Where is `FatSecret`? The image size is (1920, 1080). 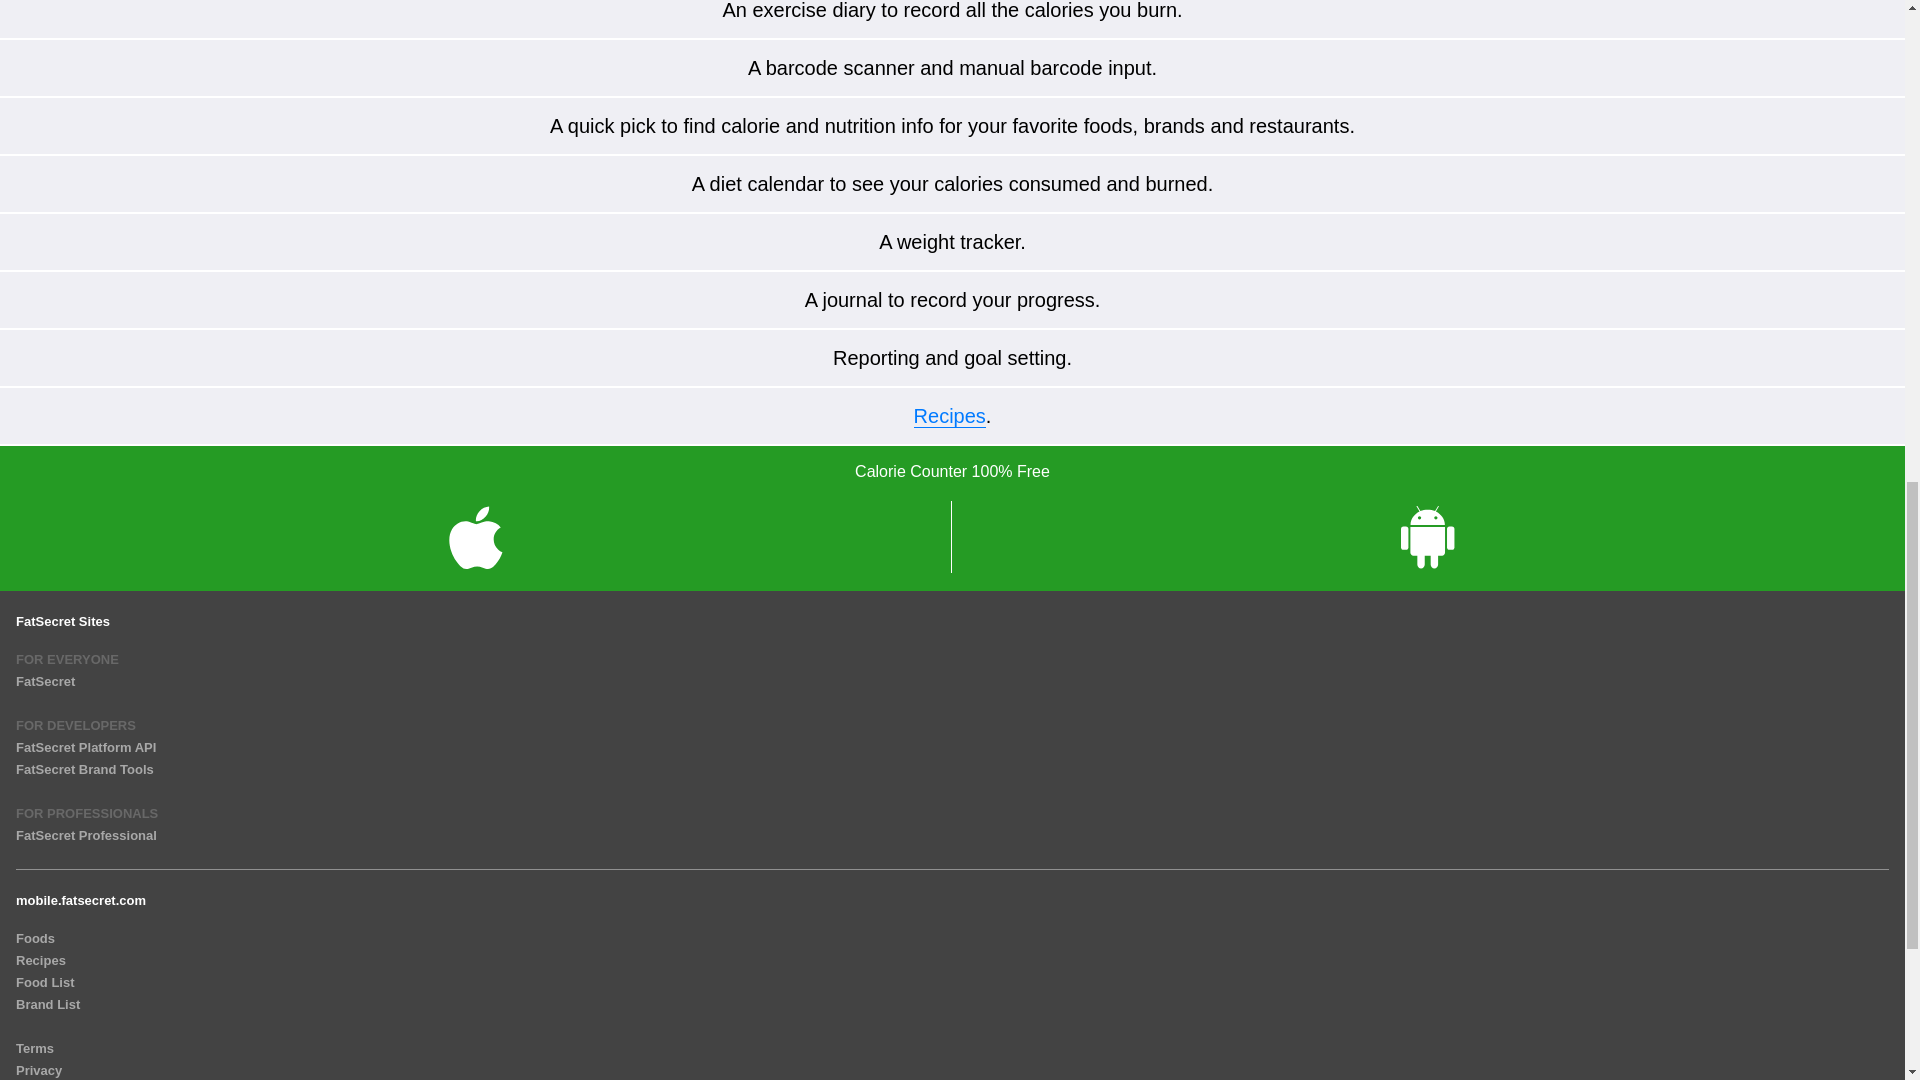
FatSecret is located at coordinates (44, 681).